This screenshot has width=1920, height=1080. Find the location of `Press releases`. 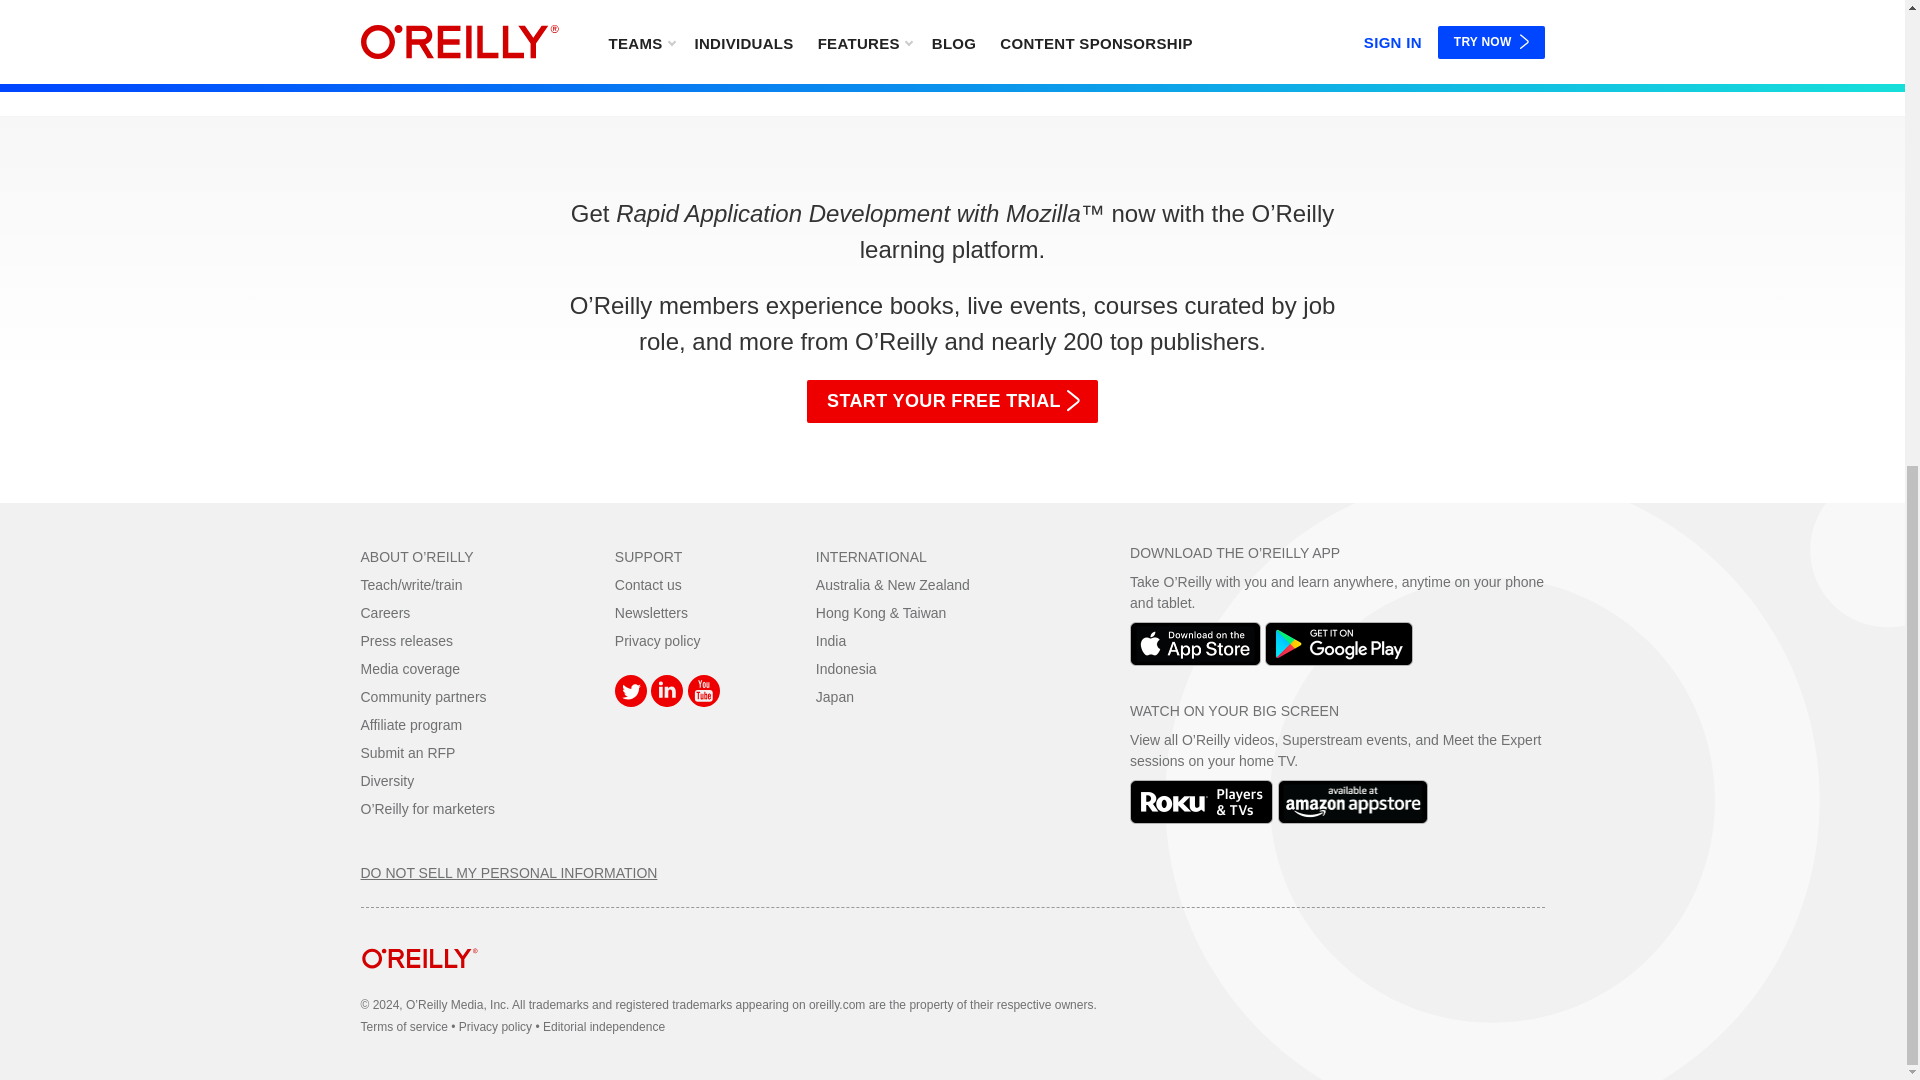

Press releases is located at coordinates (406, 640).